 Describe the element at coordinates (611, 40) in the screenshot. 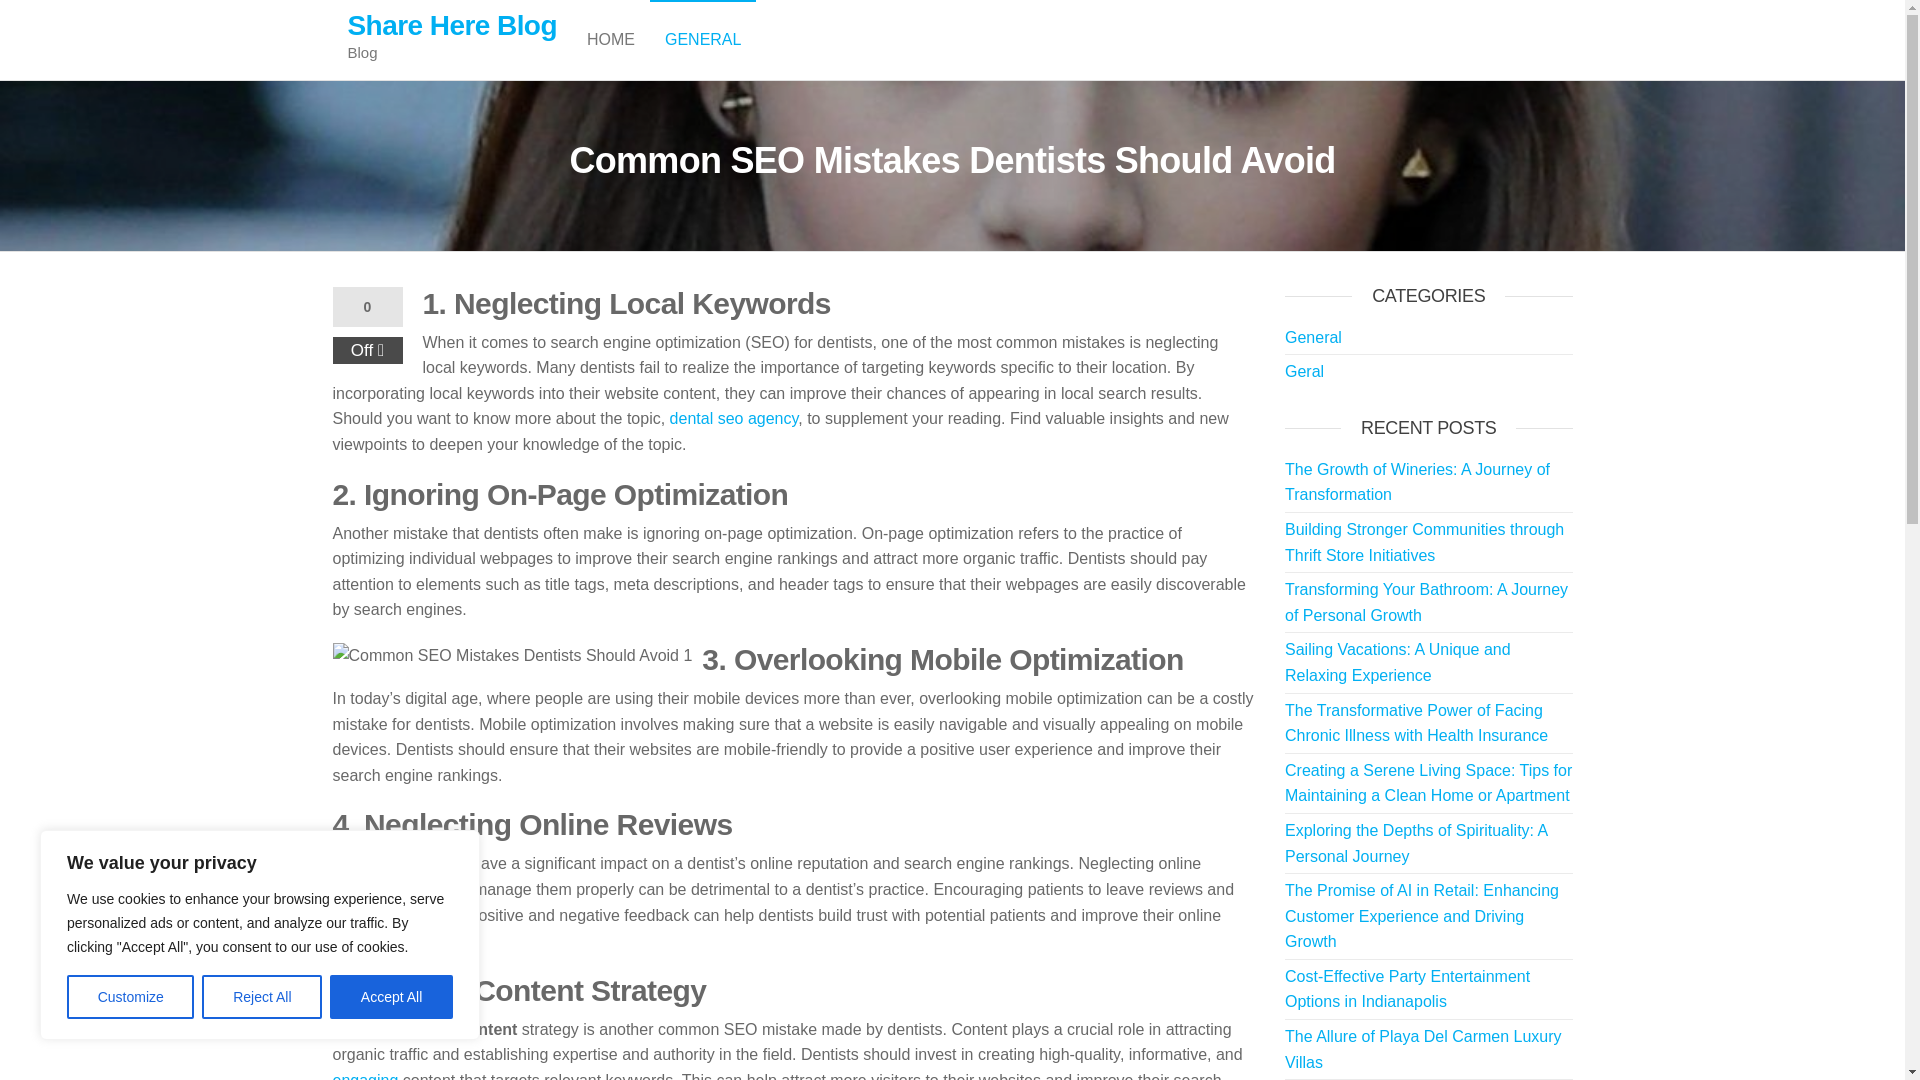

I see `HOME` at that location.